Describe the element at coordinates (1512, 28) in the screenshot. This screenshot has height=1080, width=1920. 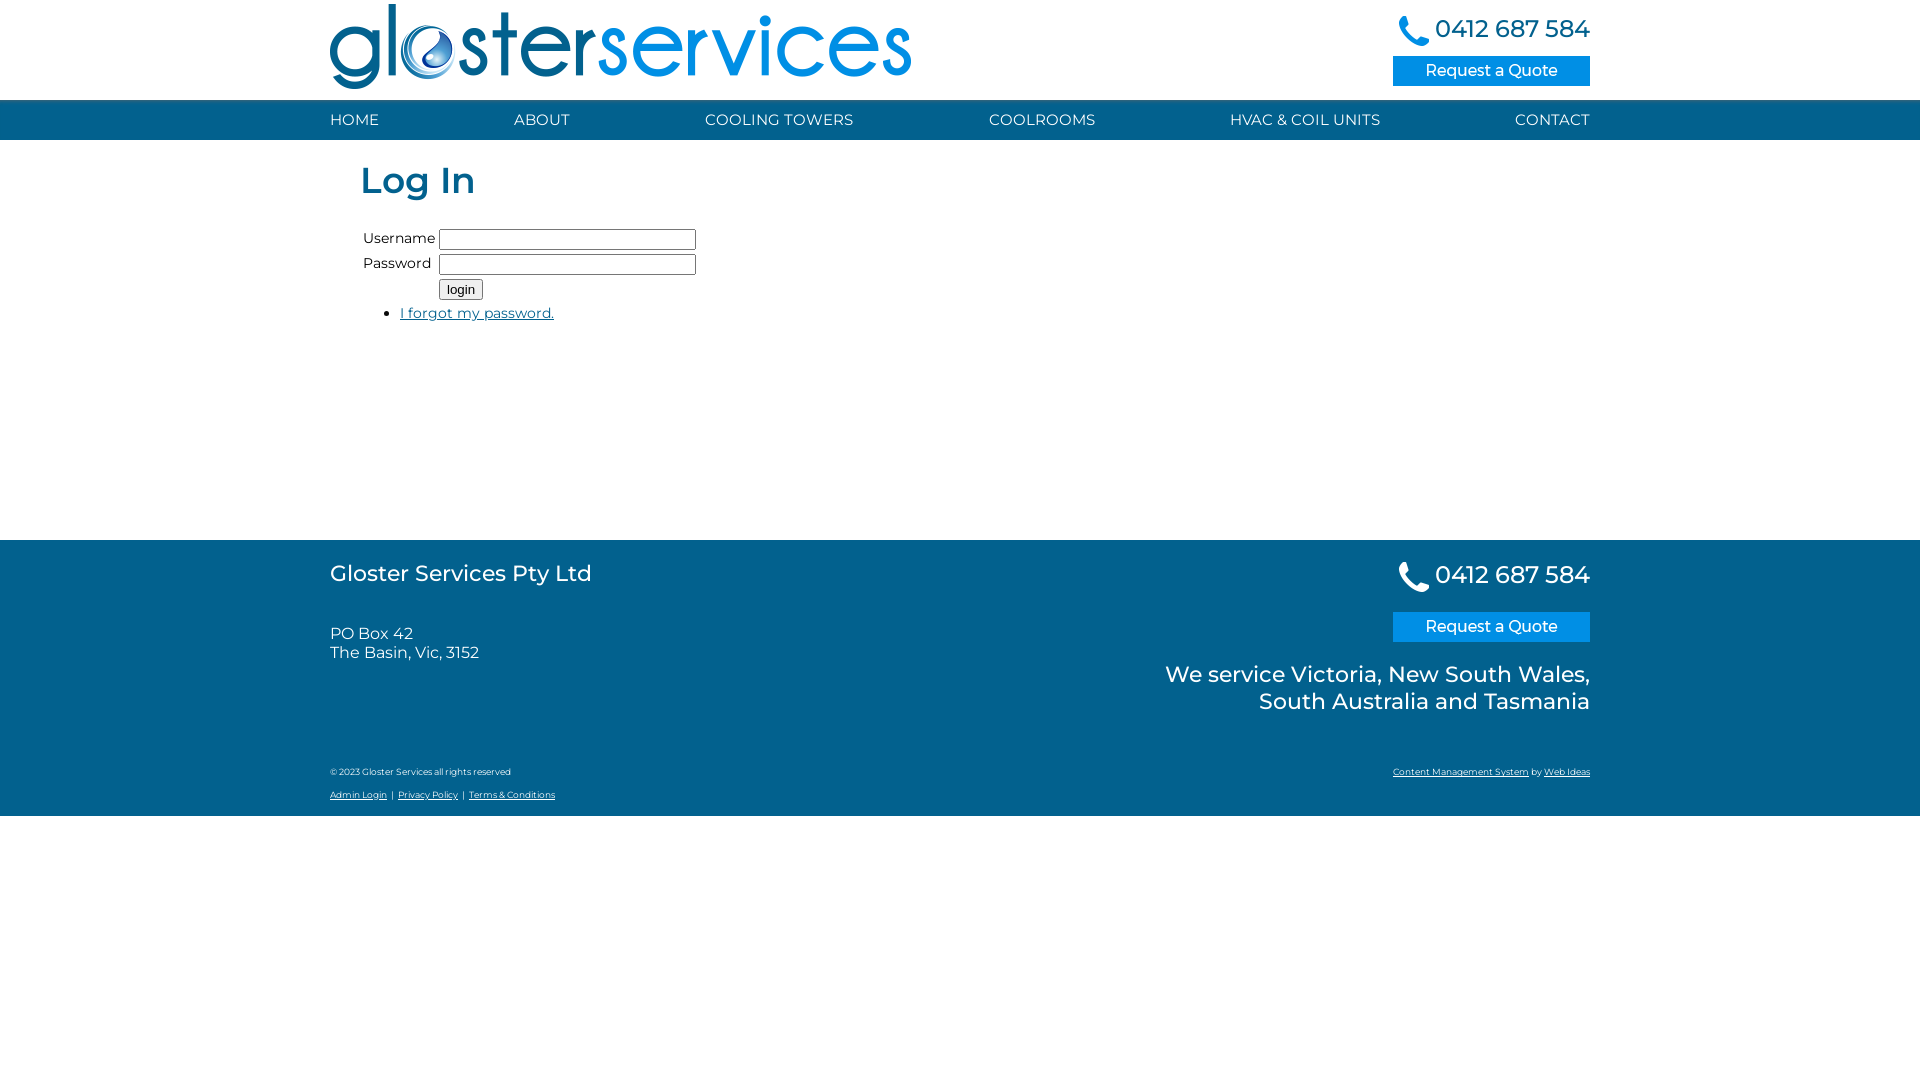
I see `0412 687 584` at that location.